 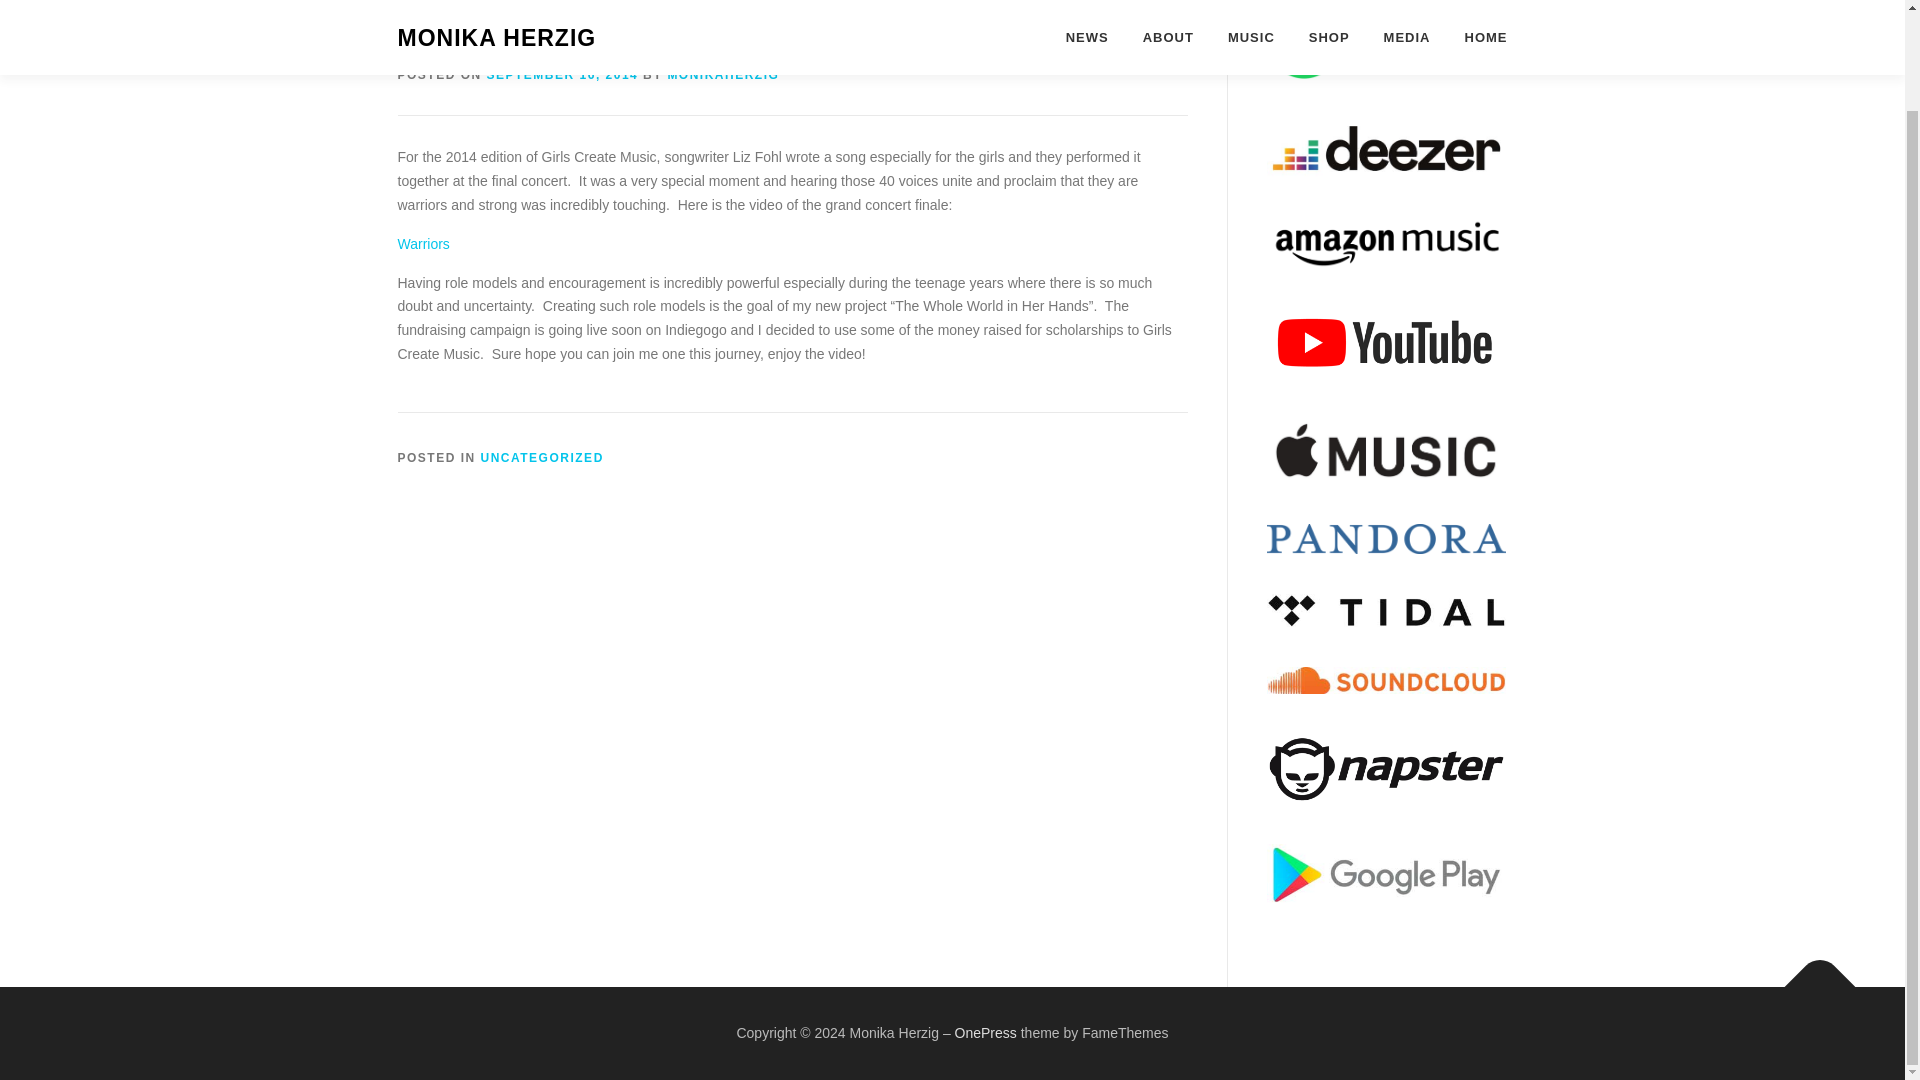 What do you see at coordinates (722, 75) in the screenshot?
I see `MONIKAHERZIG` at bounding box center [722, 75].